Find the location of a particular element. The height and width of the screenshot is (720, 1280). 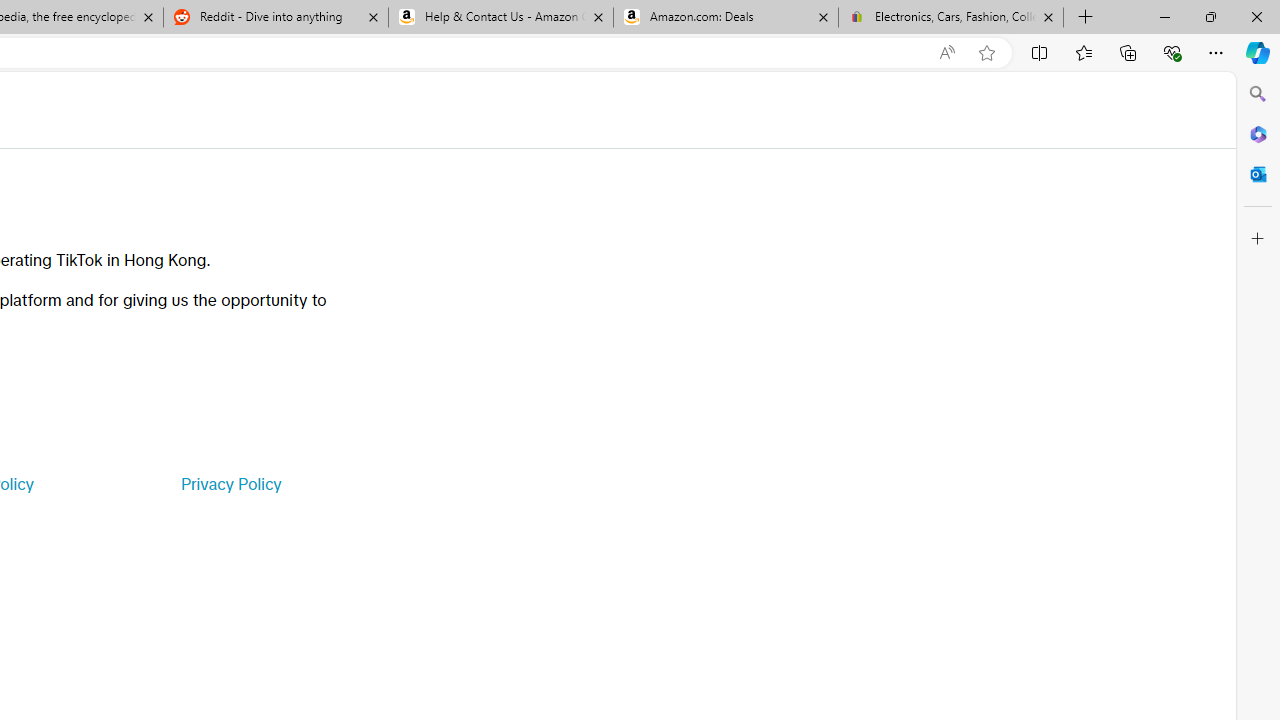

Amazon.com: Deals is located at coordinates (726, 18).